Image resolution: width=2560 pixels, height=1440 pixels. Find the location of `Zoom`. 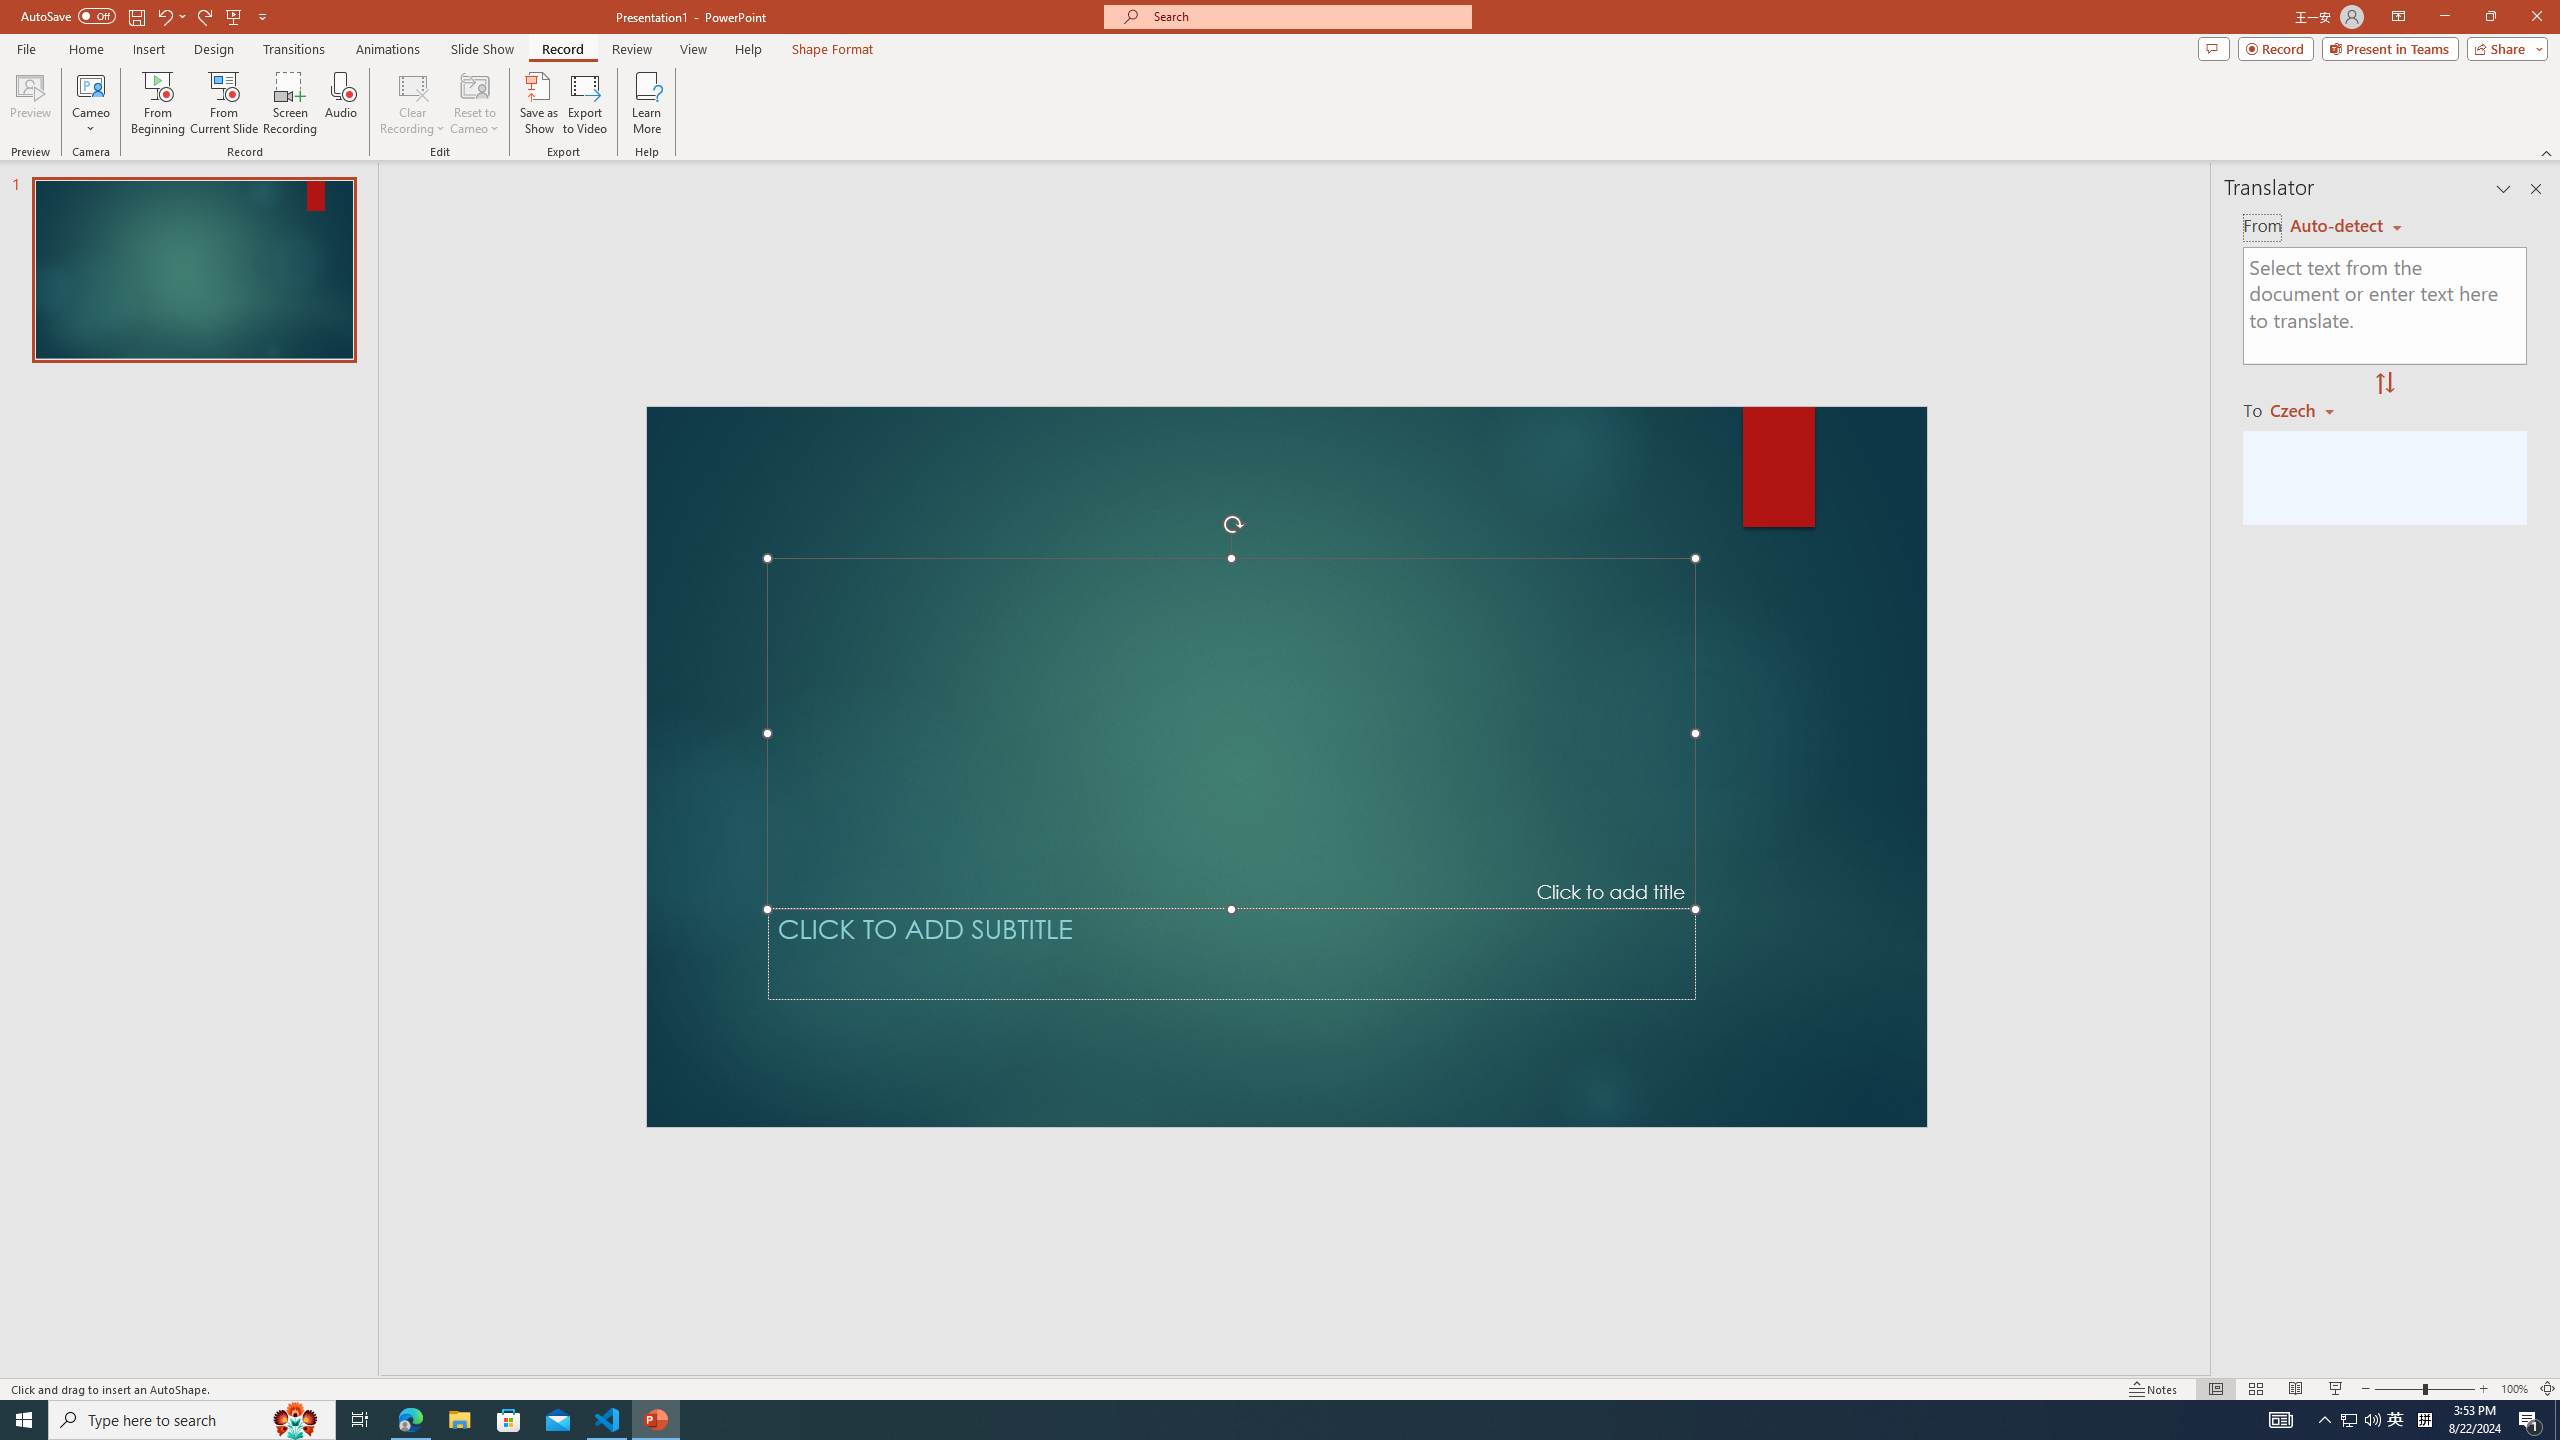

Zoom is located at coordinates (2425, 1389).